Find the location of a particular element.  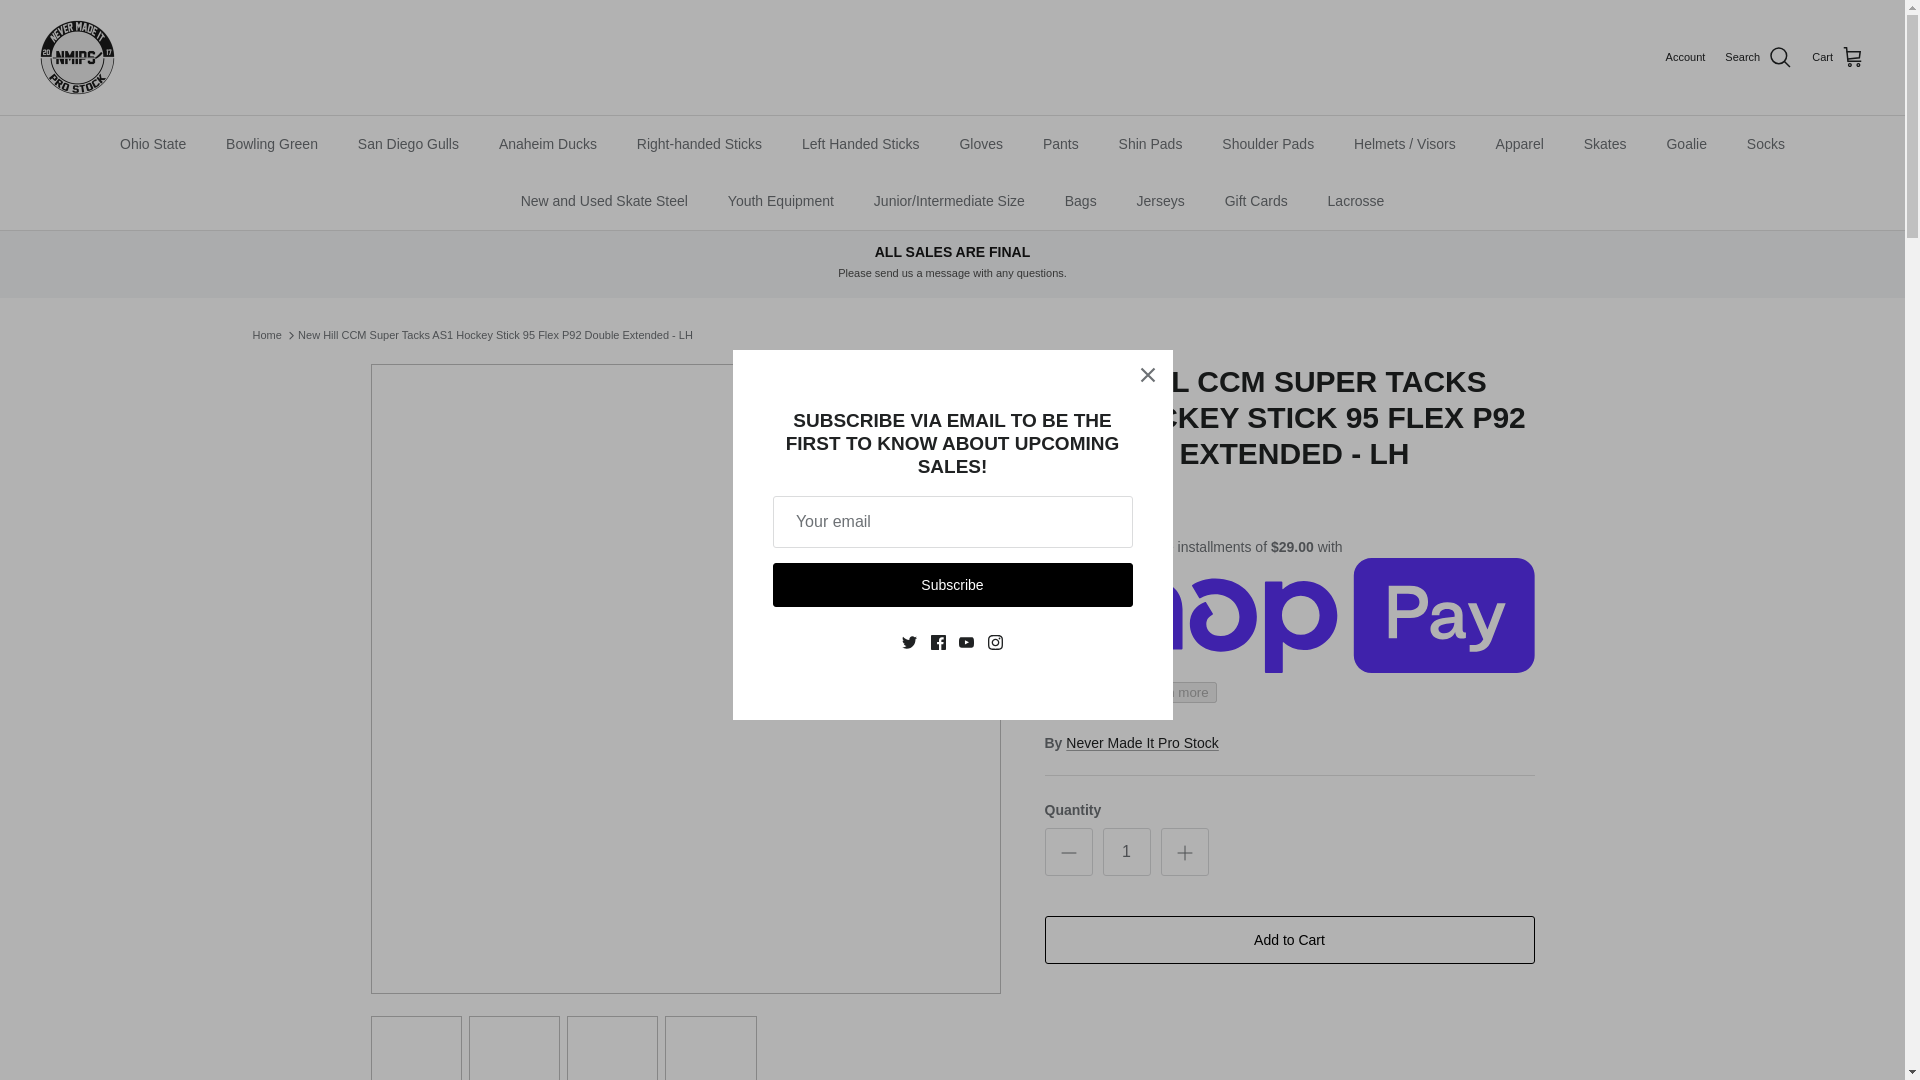

Left Handed Sticks is located at coordinates (860, 144).